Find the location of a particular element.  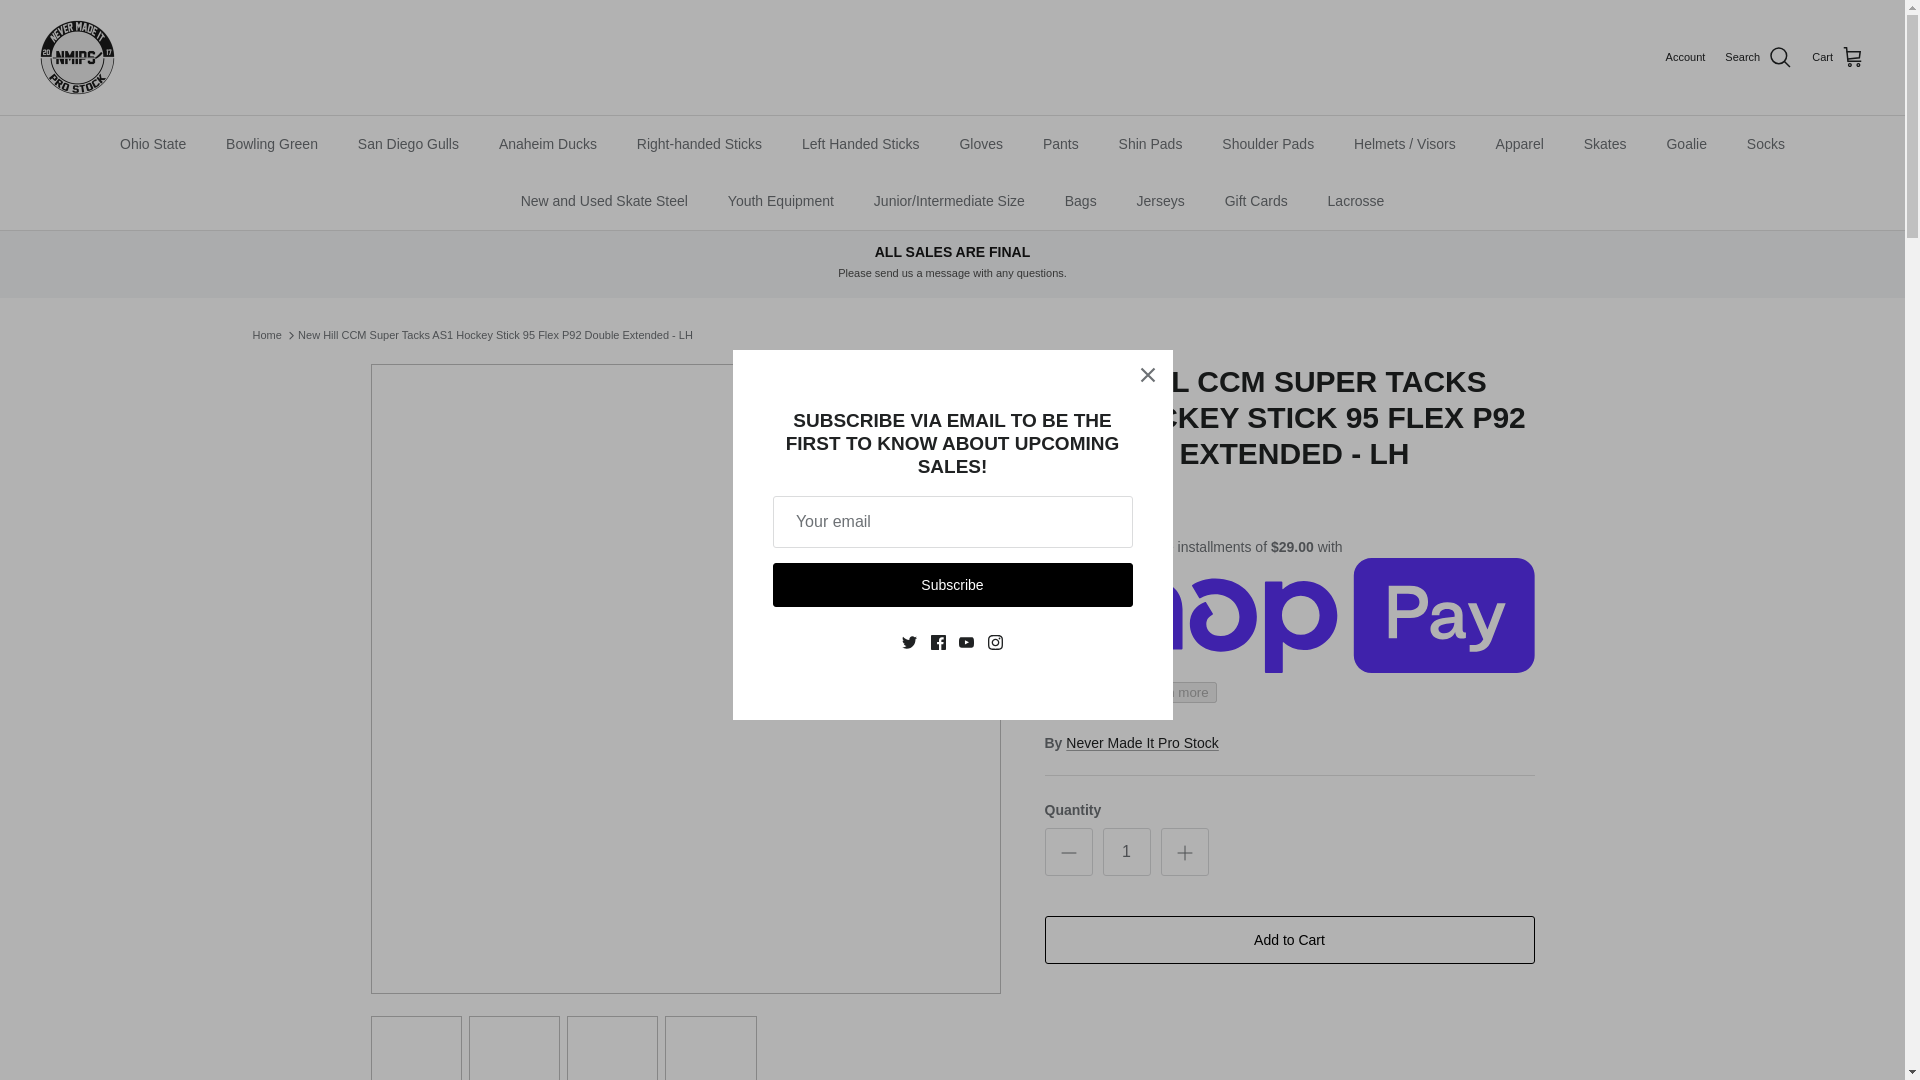

Left Handed Sticks is located at coordinates (860, 144).